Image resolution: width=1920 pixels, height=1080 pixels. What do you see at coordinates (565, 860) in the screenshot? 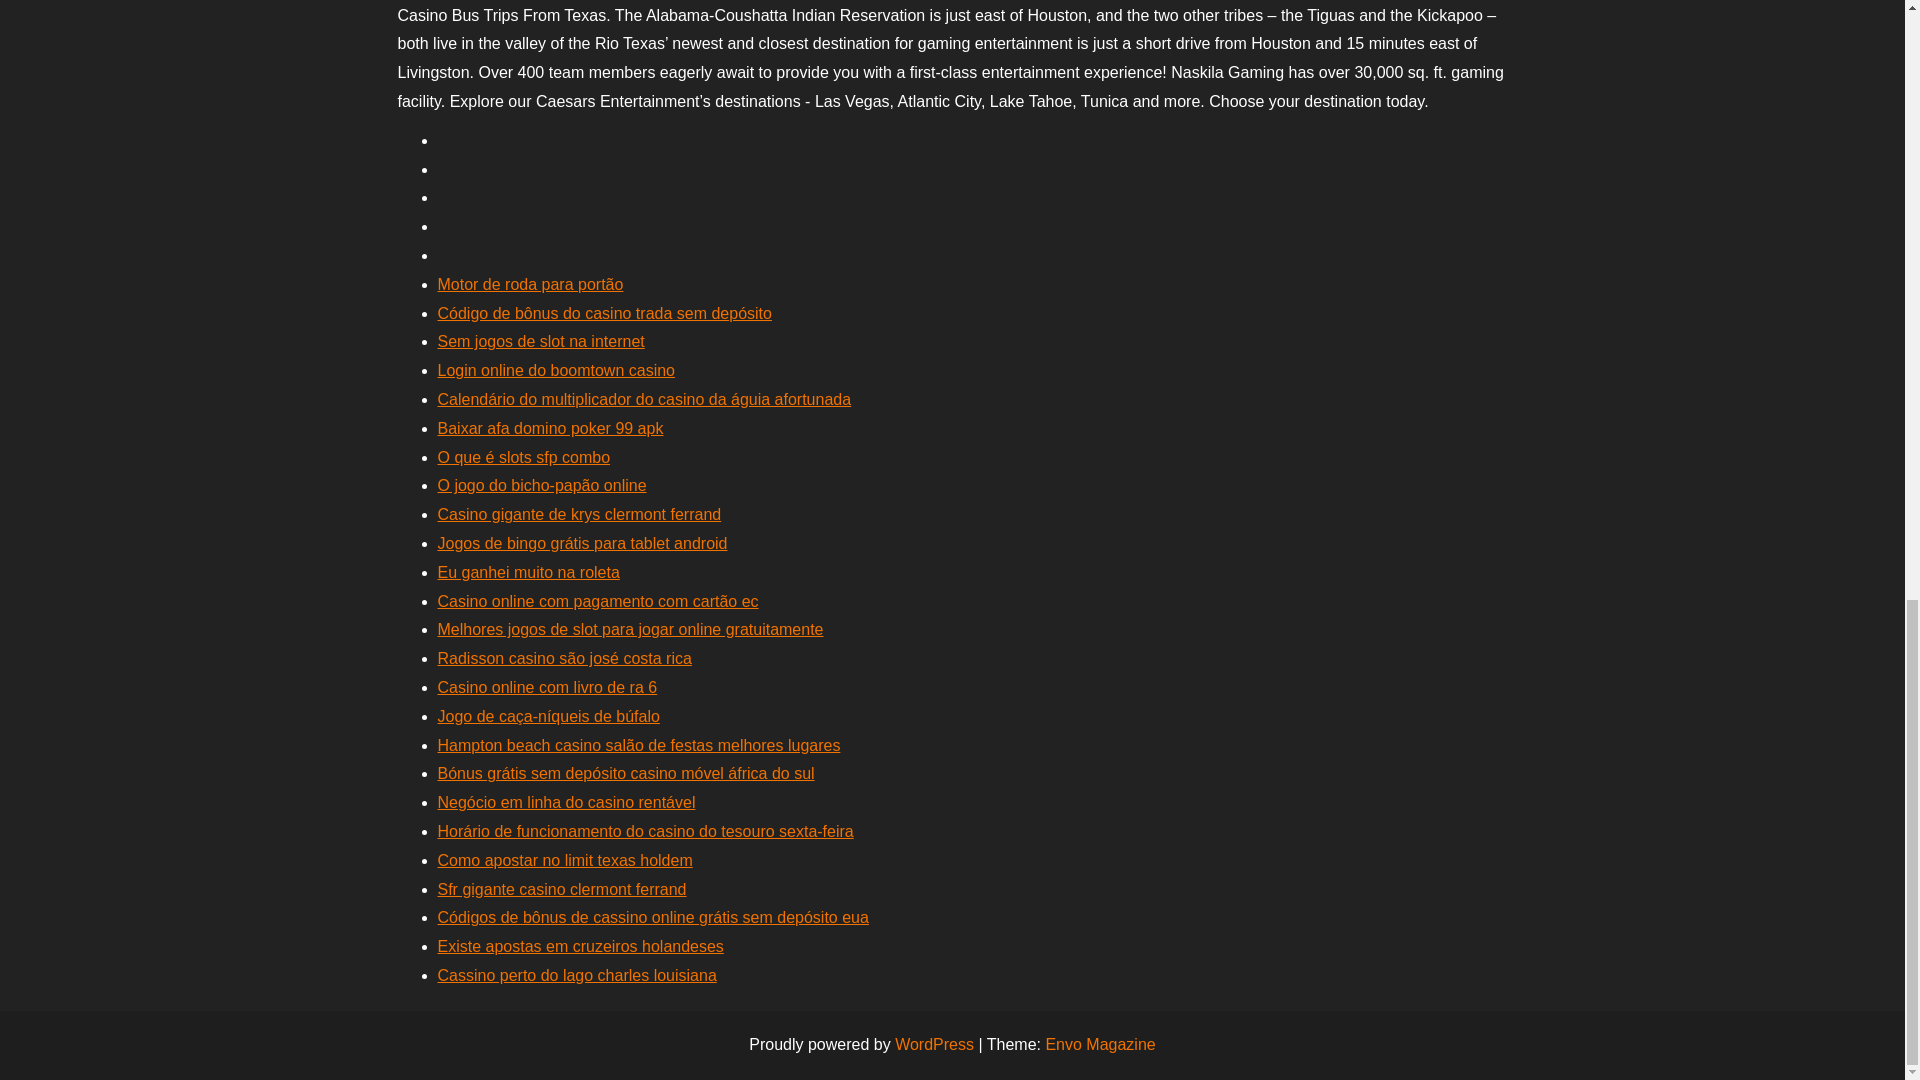
I see `Como apostar no limit texas holdem` at bounding box center [565, 860].